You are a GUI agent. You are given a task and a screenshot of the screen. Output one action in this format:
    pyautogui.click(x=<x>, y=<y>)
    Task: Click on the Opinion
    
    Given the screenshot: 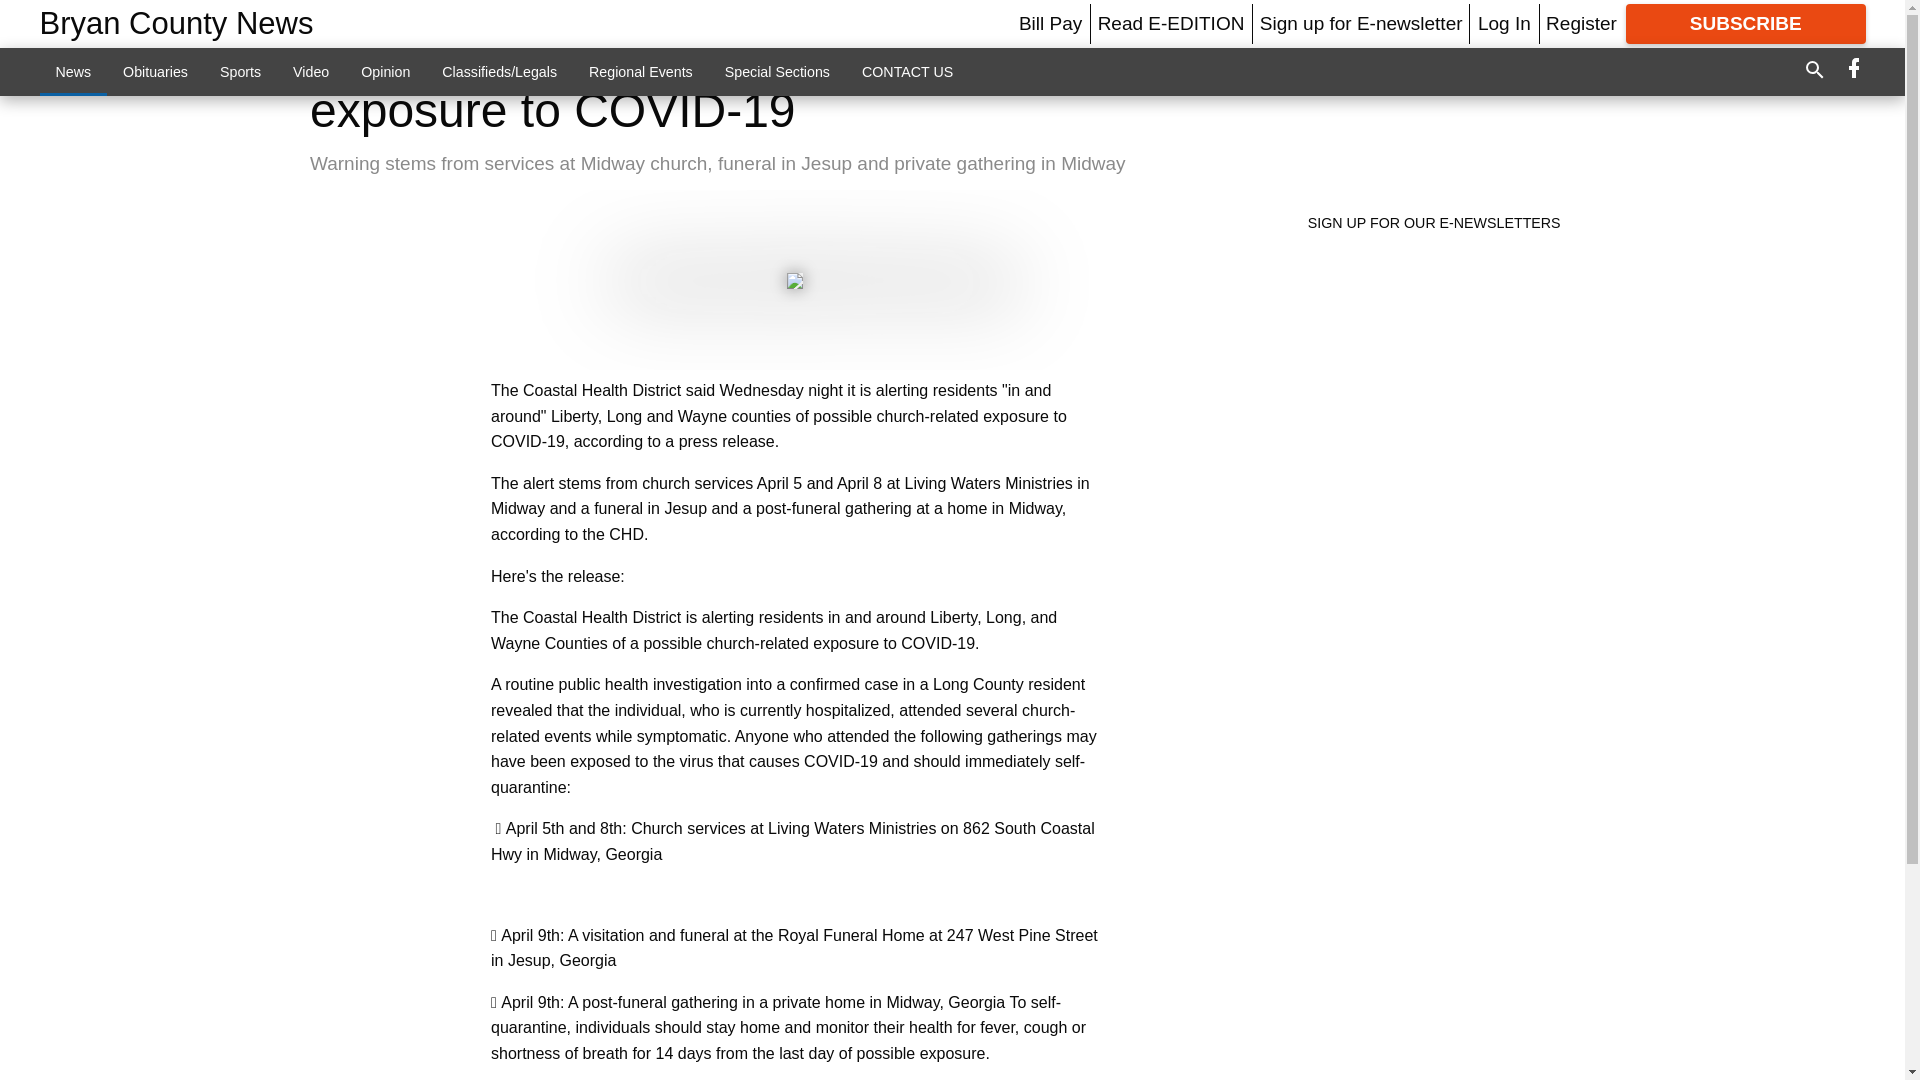 What is the action you would take?
    pyautogui.click(x=386, y=71)
    